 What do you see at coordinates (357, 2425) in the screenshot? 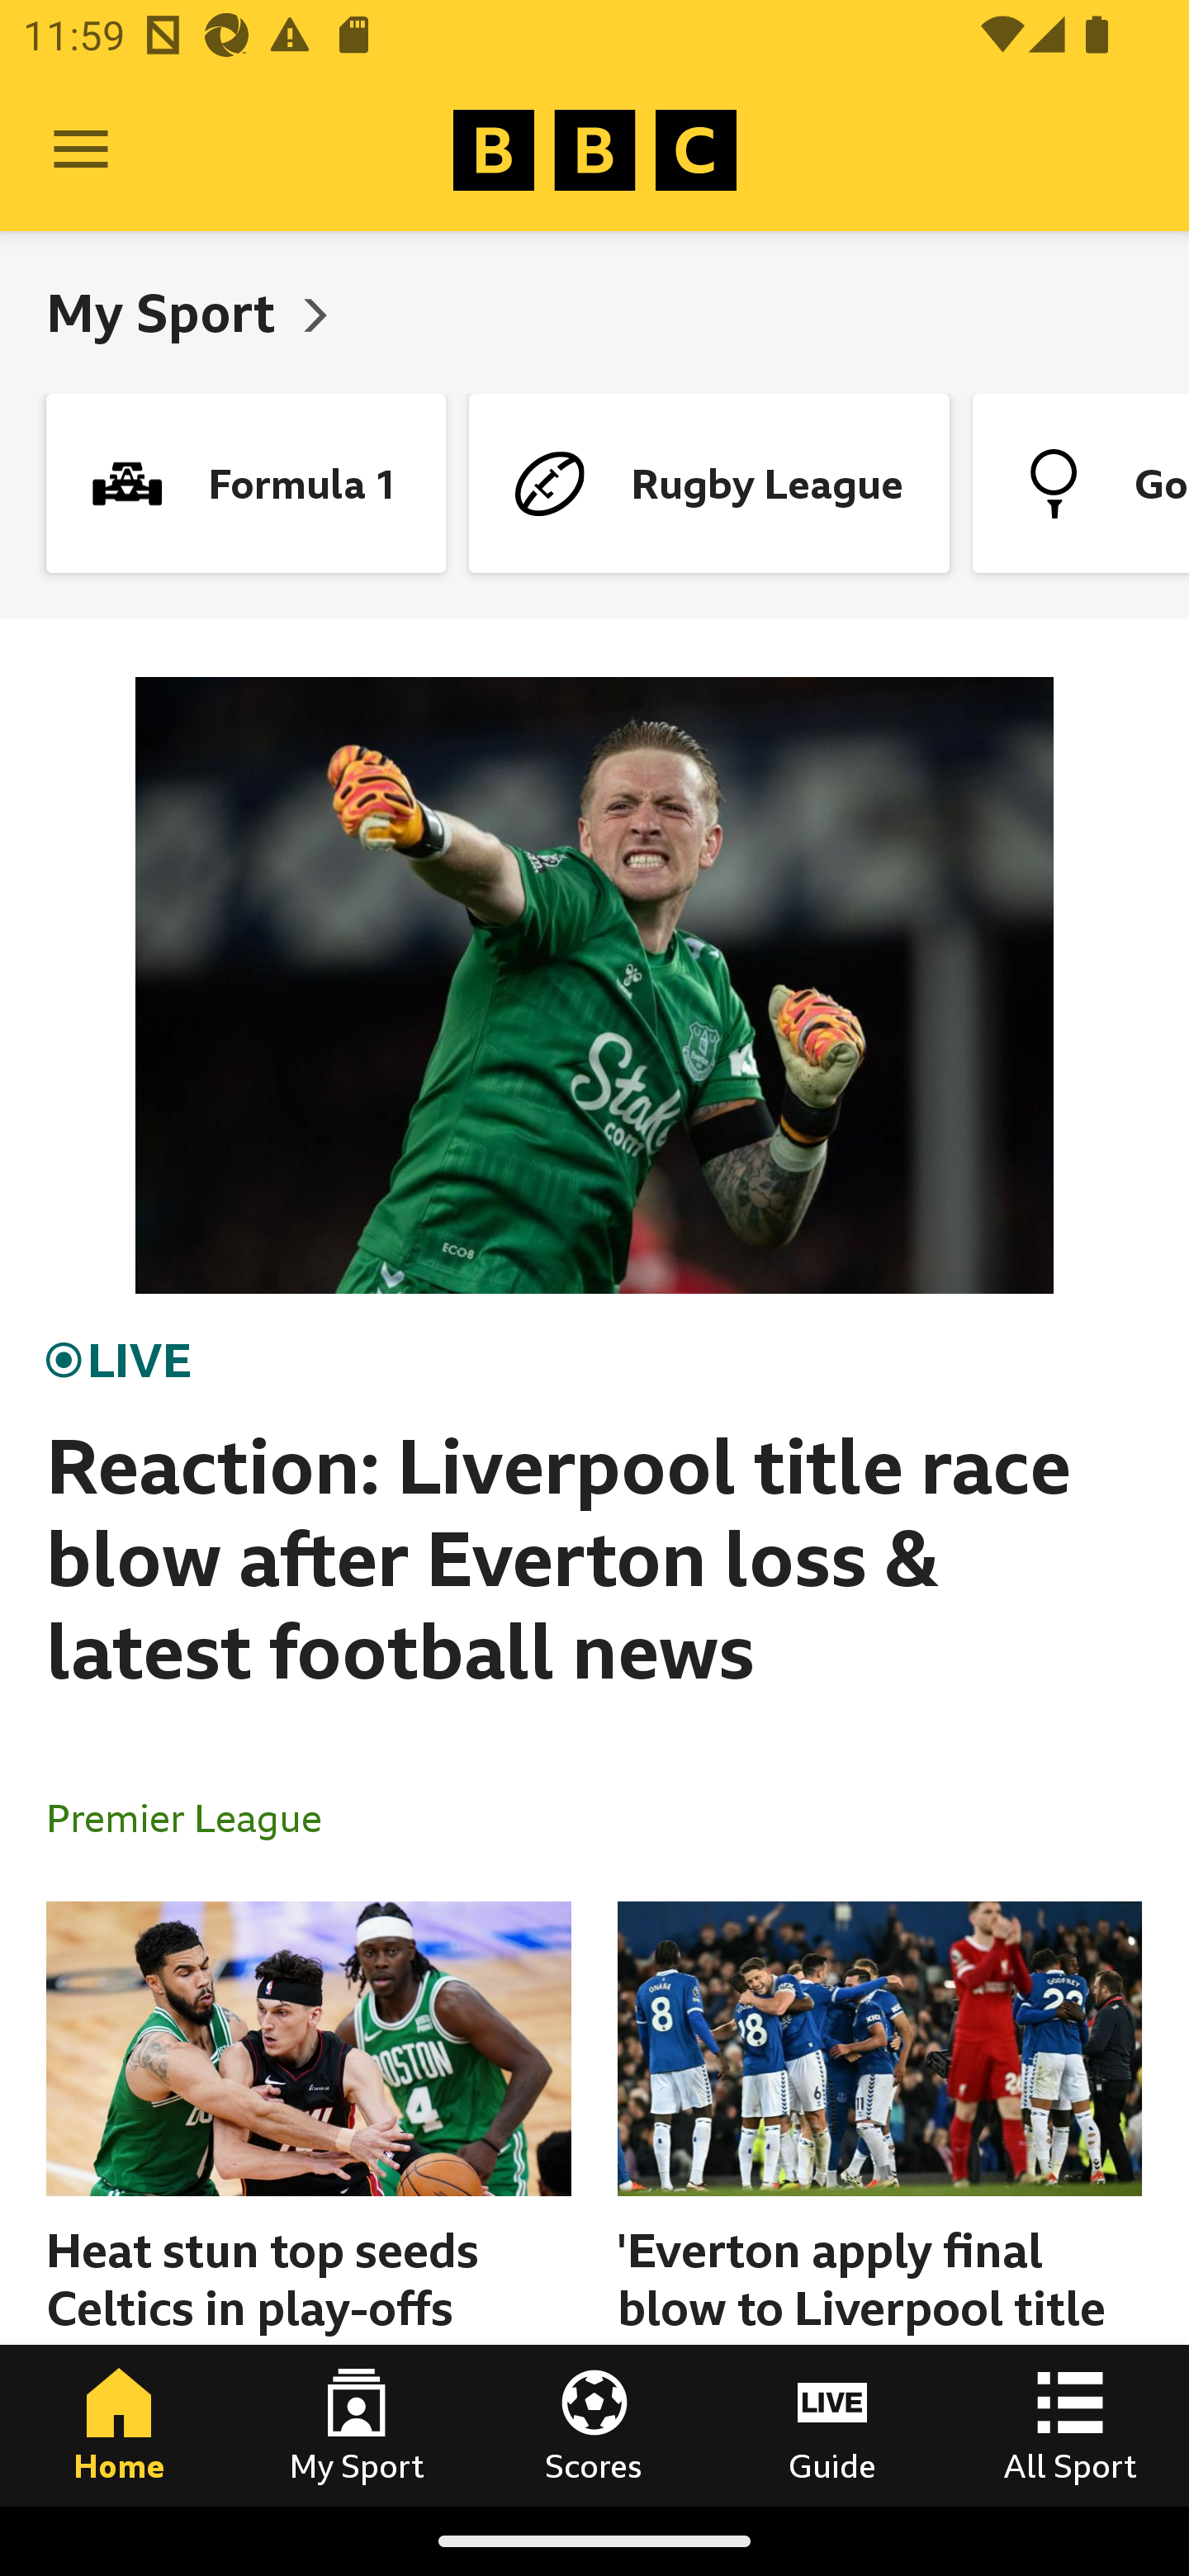
I see `My Sport` at bounding box center [357, 2425].